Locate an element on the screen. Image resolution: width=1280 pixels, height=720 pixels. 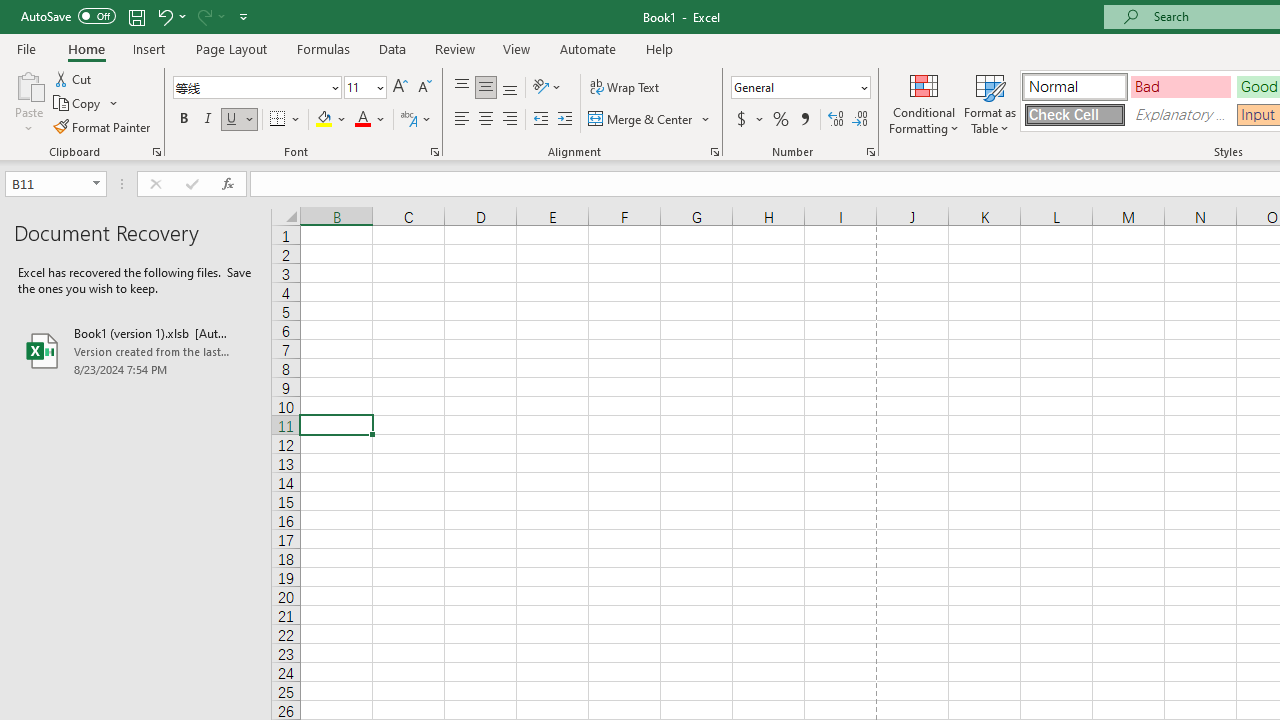
Fill Color RGB(255, 255, 0) is located at coordinates (324, 120).